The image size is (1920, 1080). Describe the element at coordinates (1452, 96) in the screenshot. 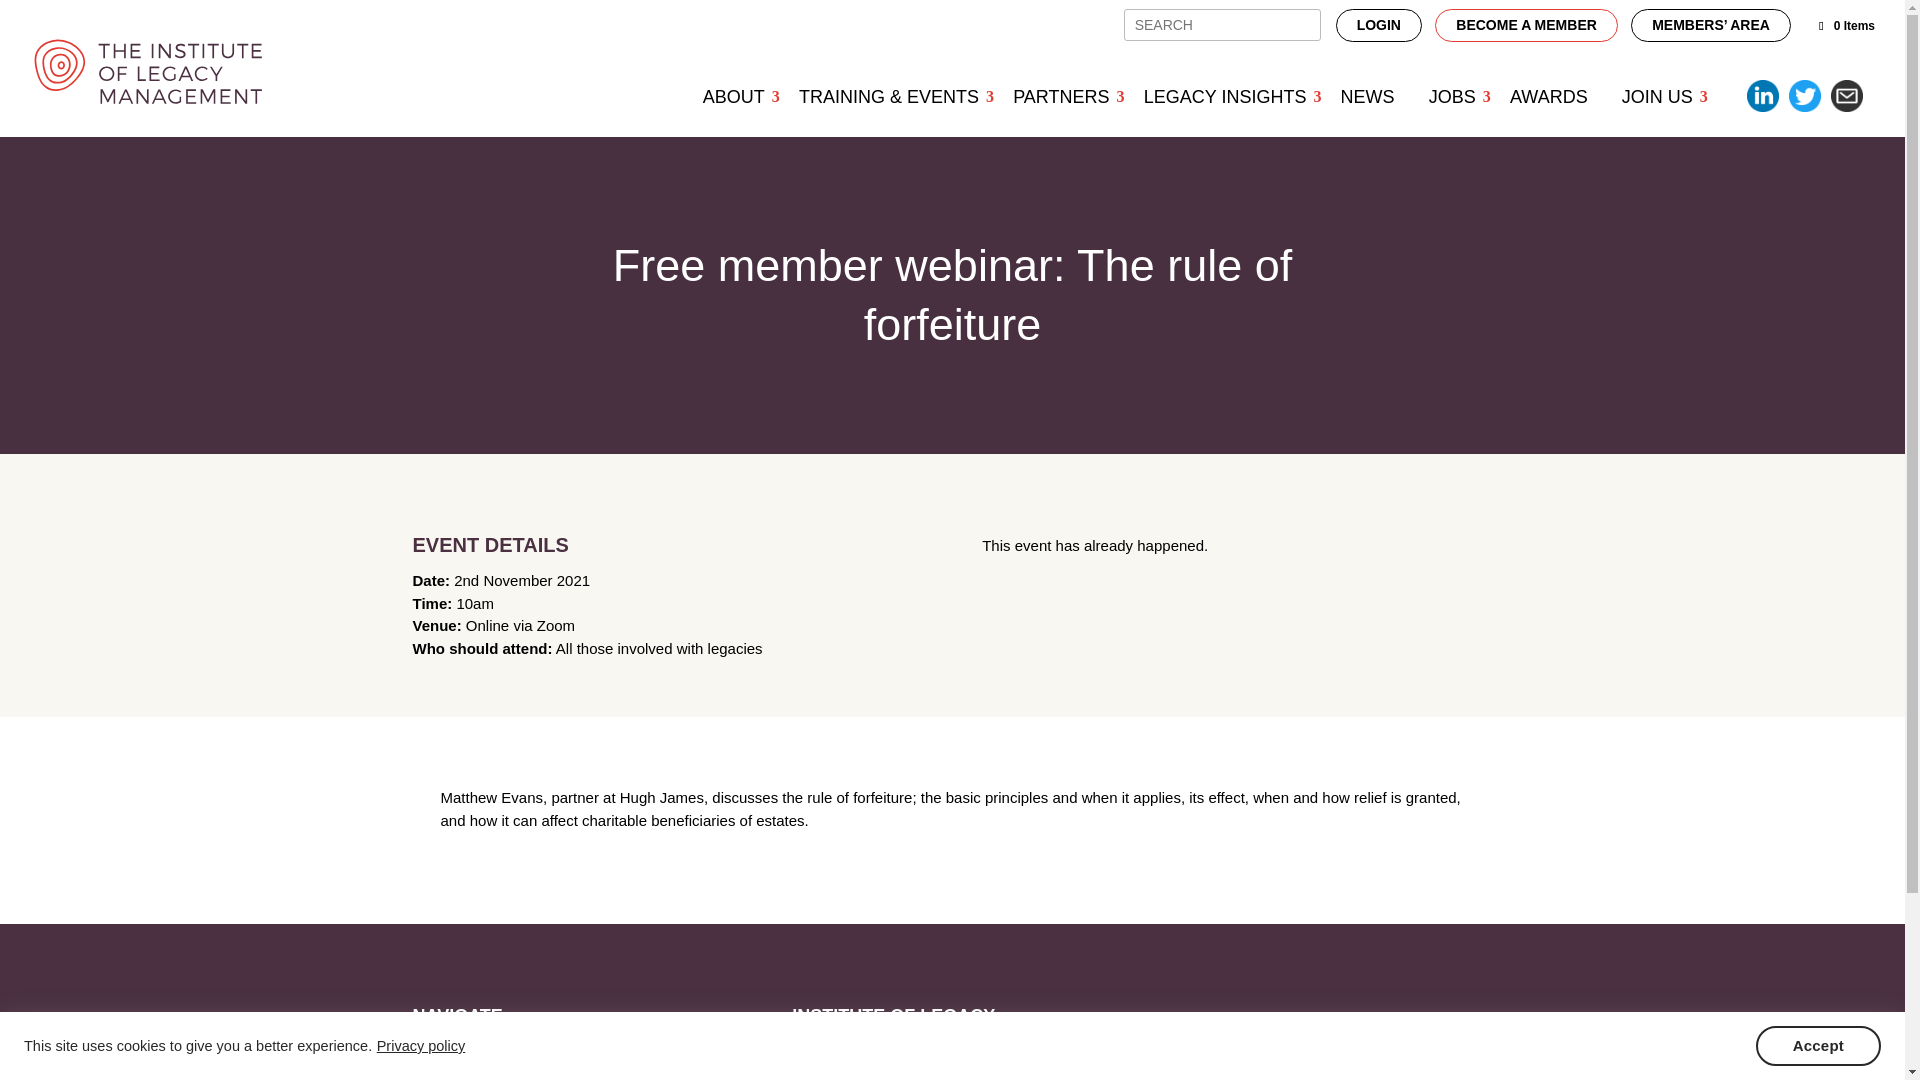

I see `JOBS` at that location.